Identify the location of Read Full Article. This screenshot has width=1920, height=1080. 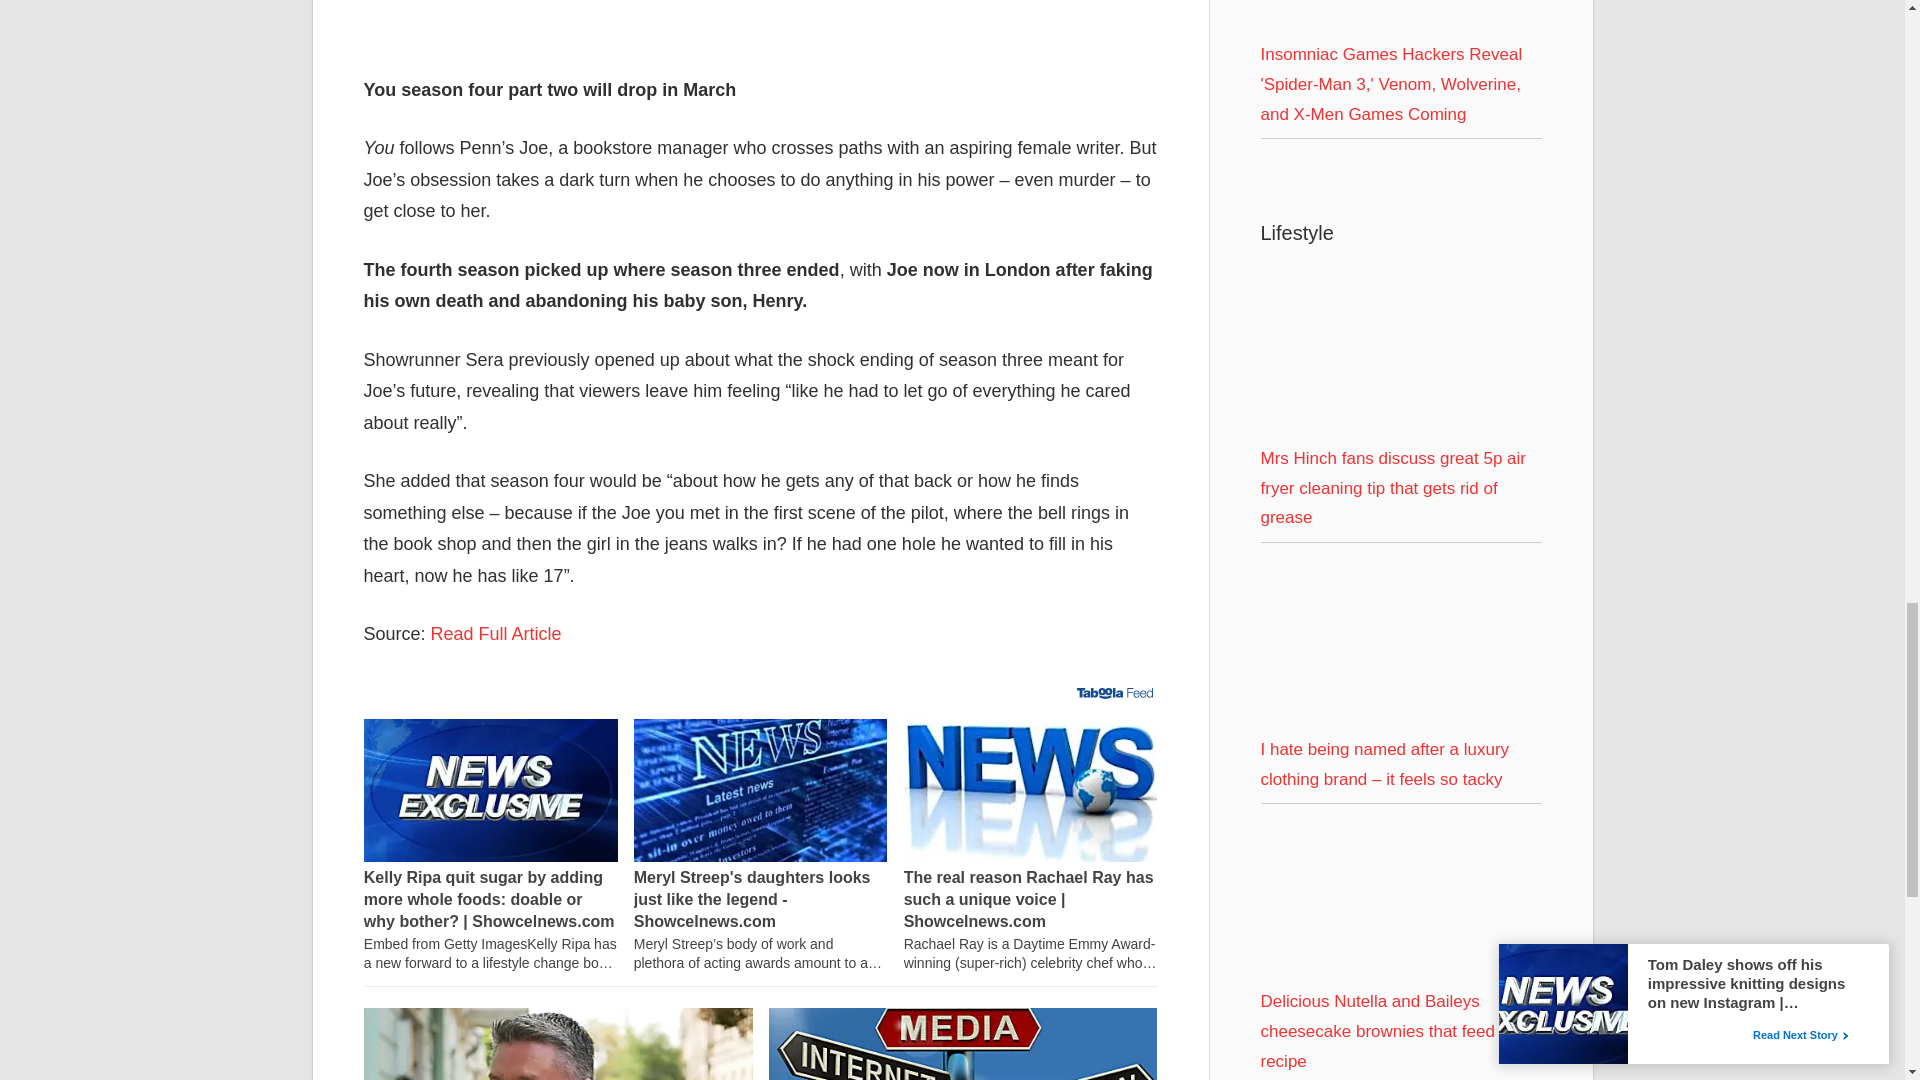
(496, 634).